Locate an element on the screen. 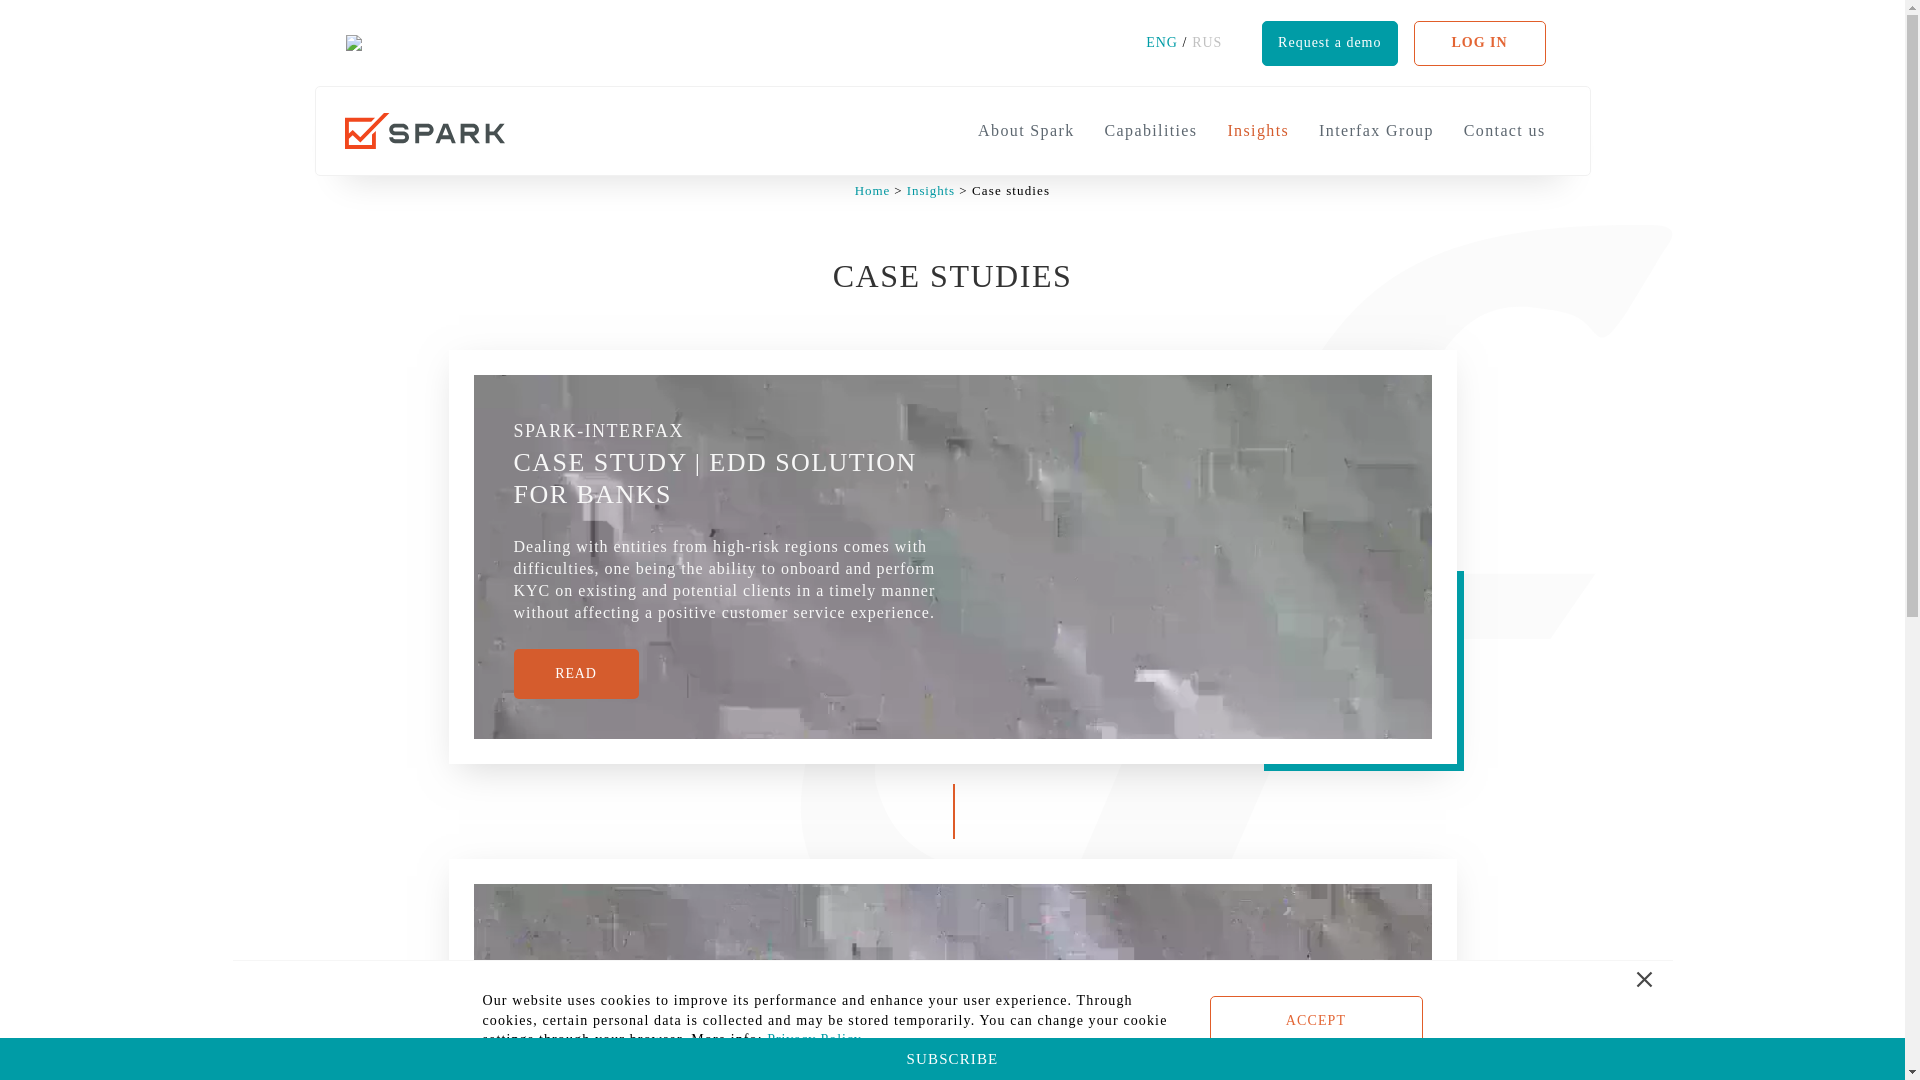 This screenshot has width=1920, height=1080. LOG IN is located at coordinates (1479, 42).